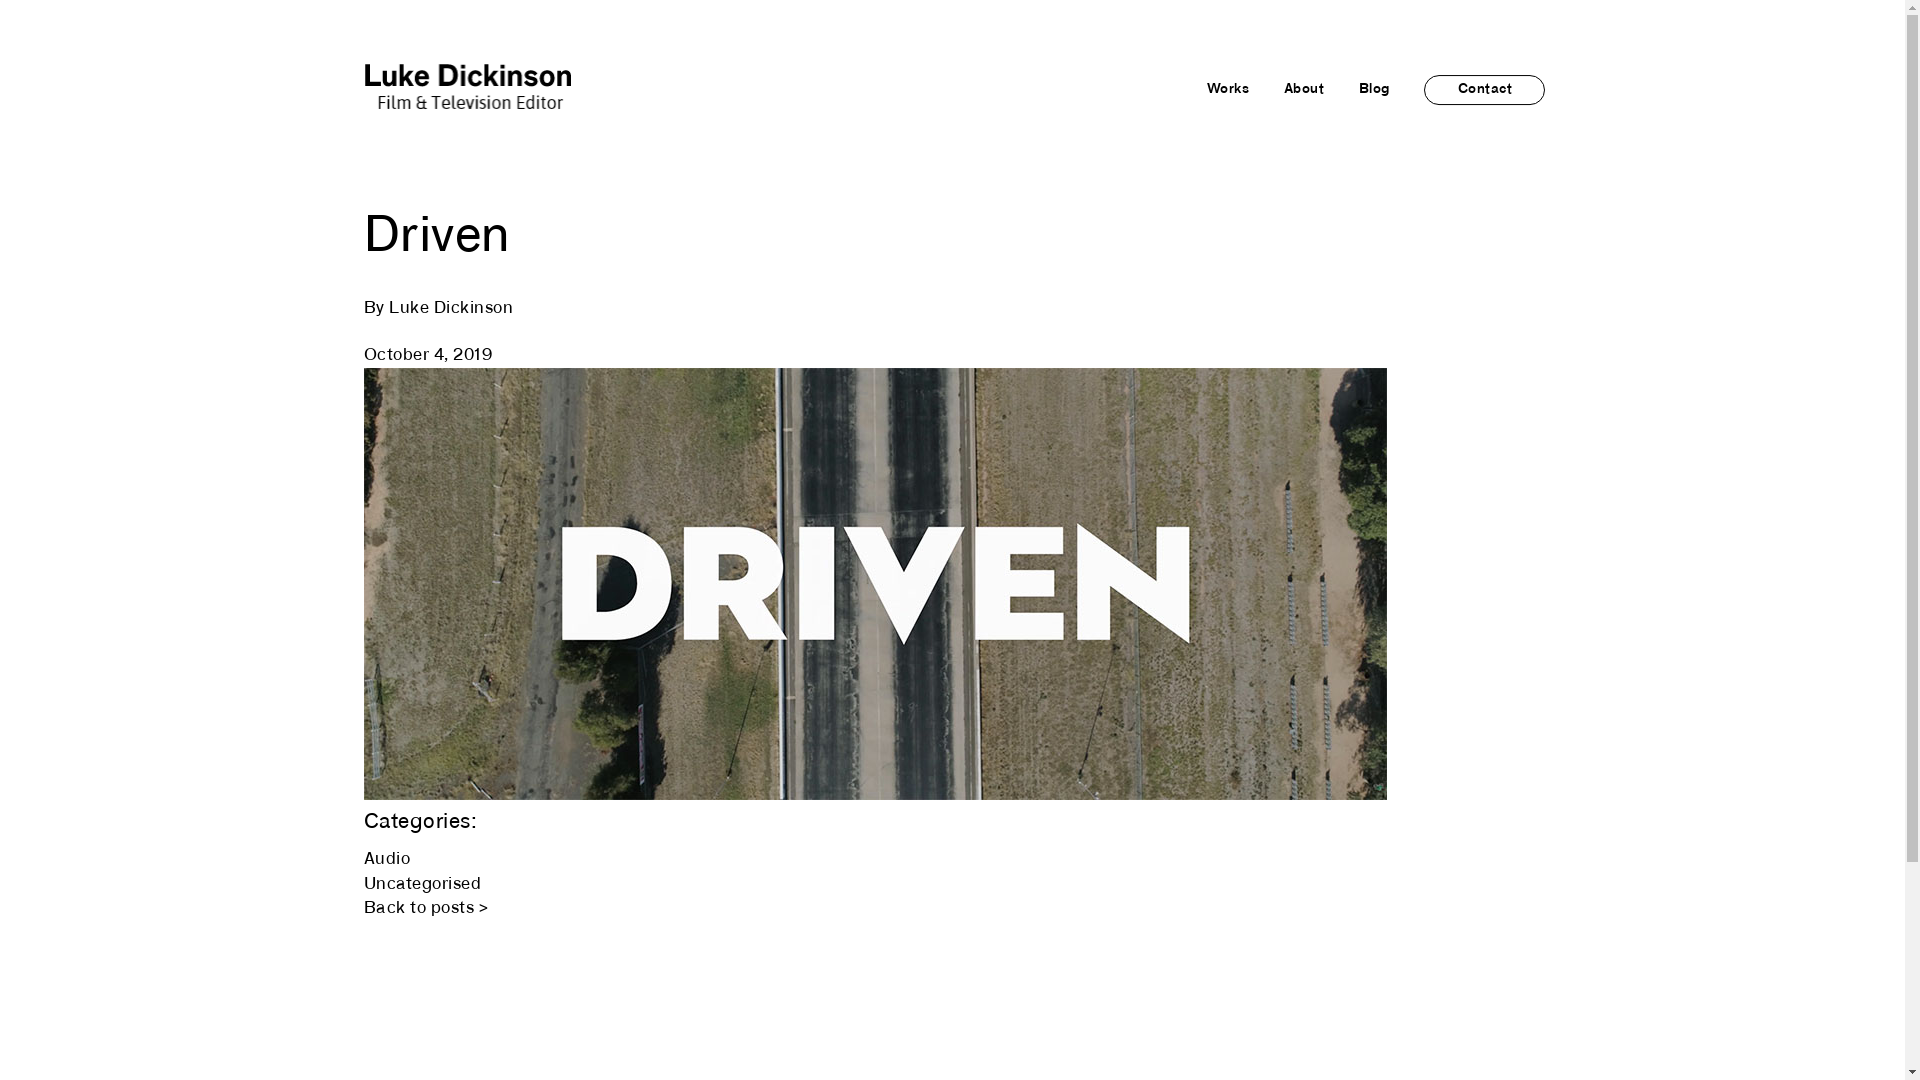  I want to click on Uncategorised, so click(423, 884).